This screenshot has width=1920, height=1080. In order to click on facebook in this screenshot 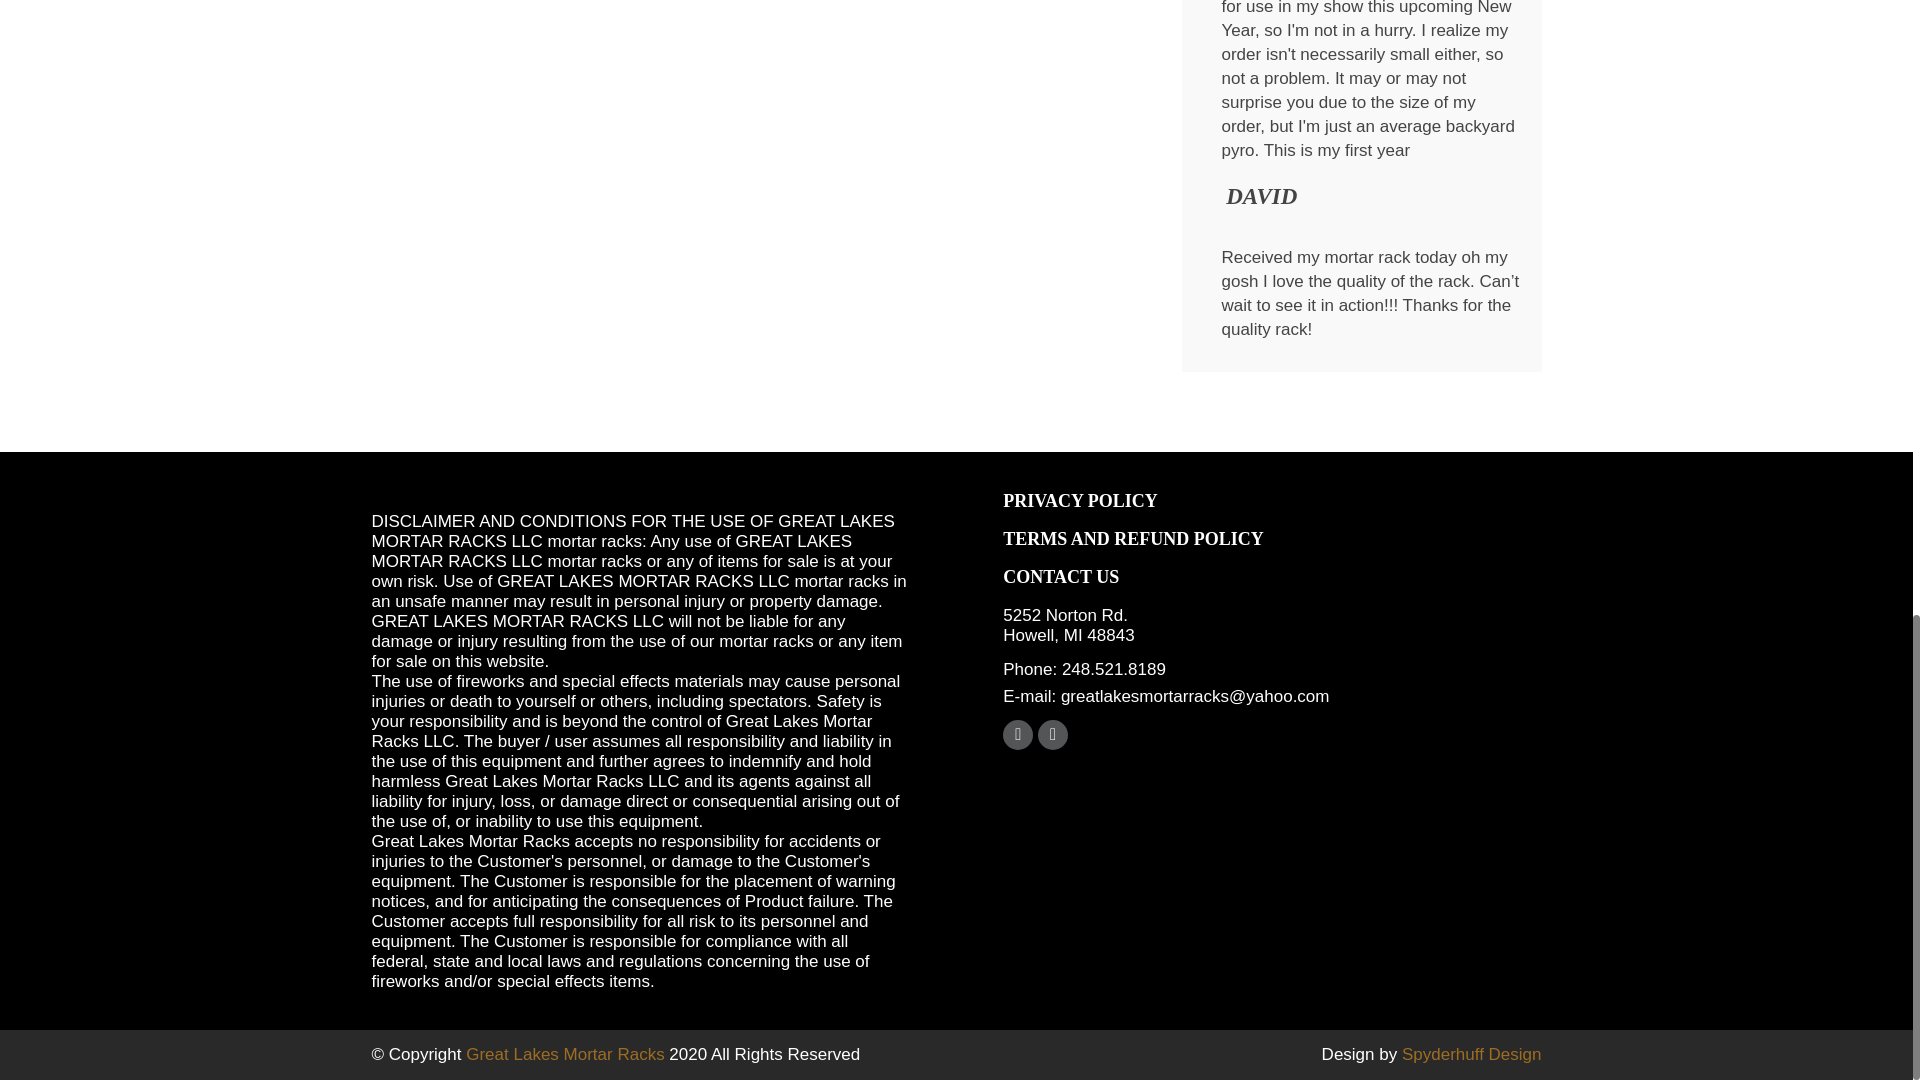, I will do `click(1017, 734)`.